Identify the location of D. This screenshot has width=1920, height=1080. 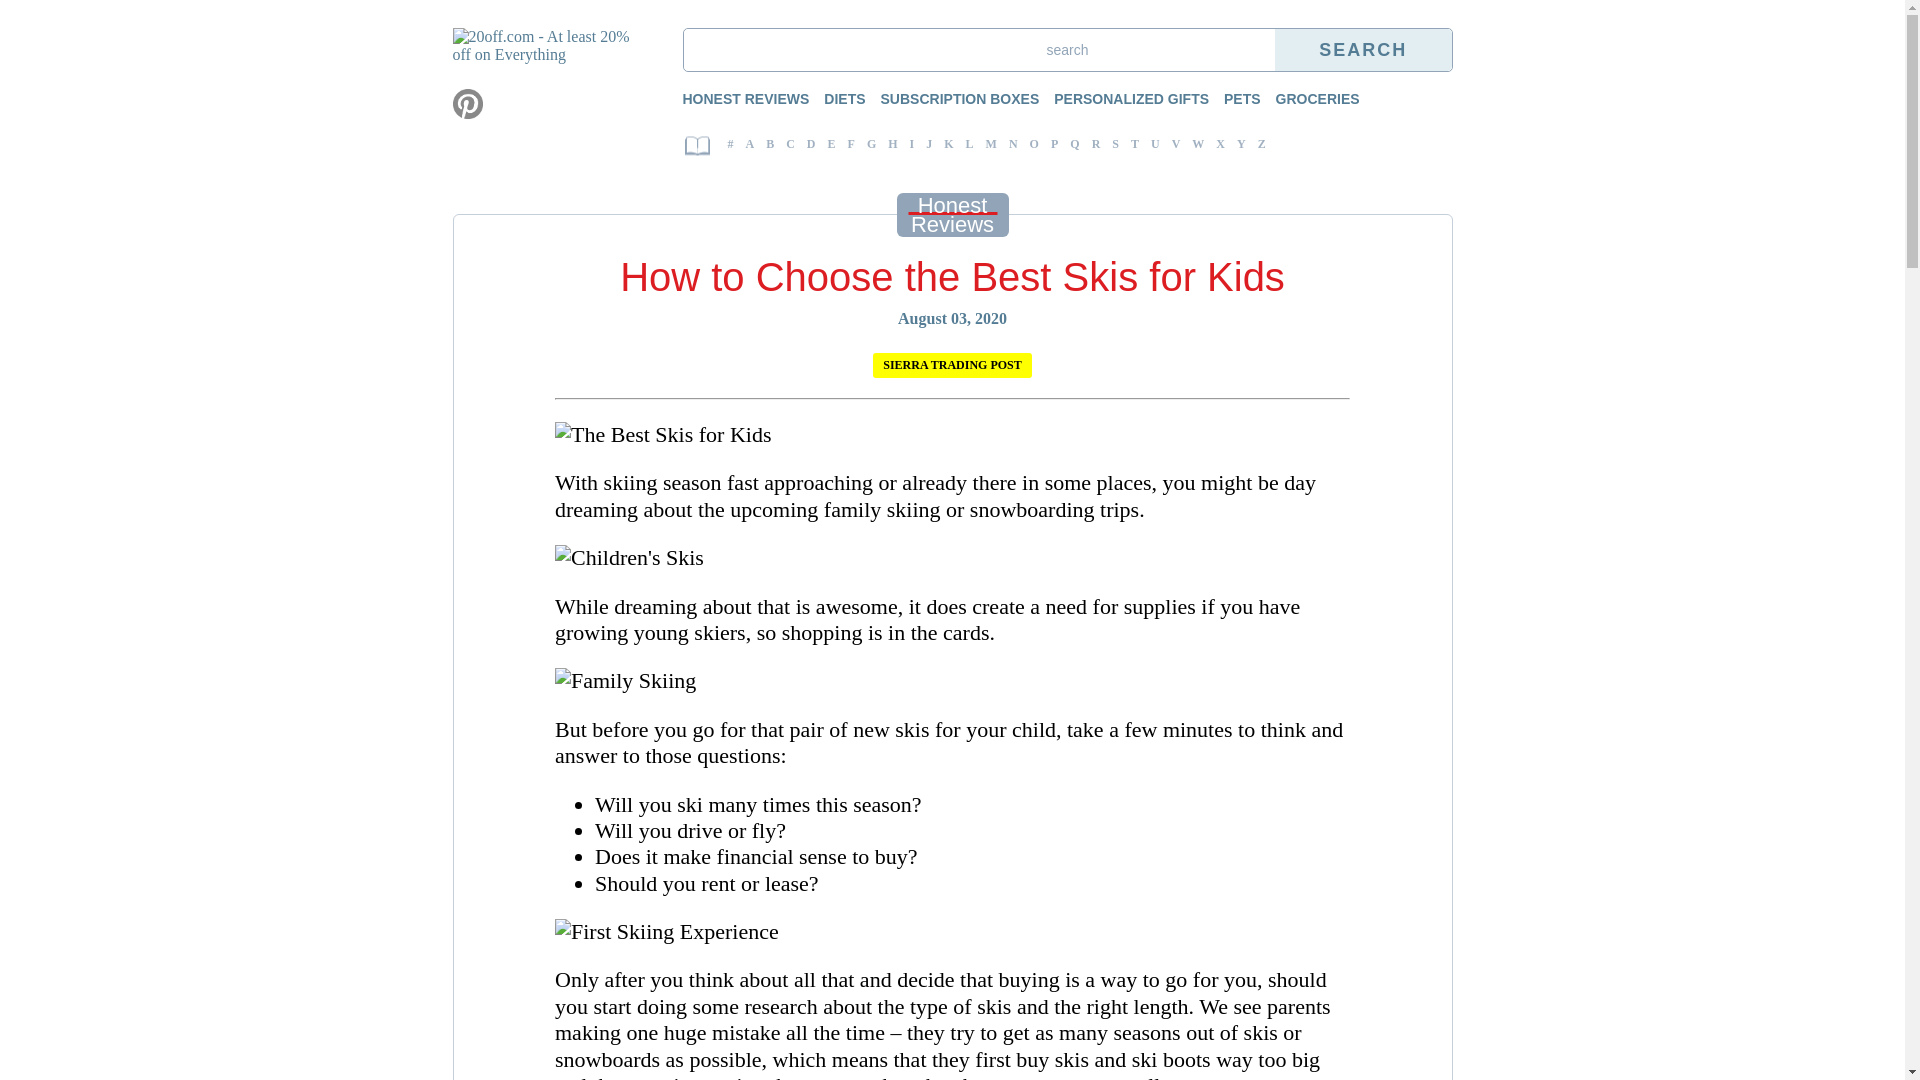
(812, 144).